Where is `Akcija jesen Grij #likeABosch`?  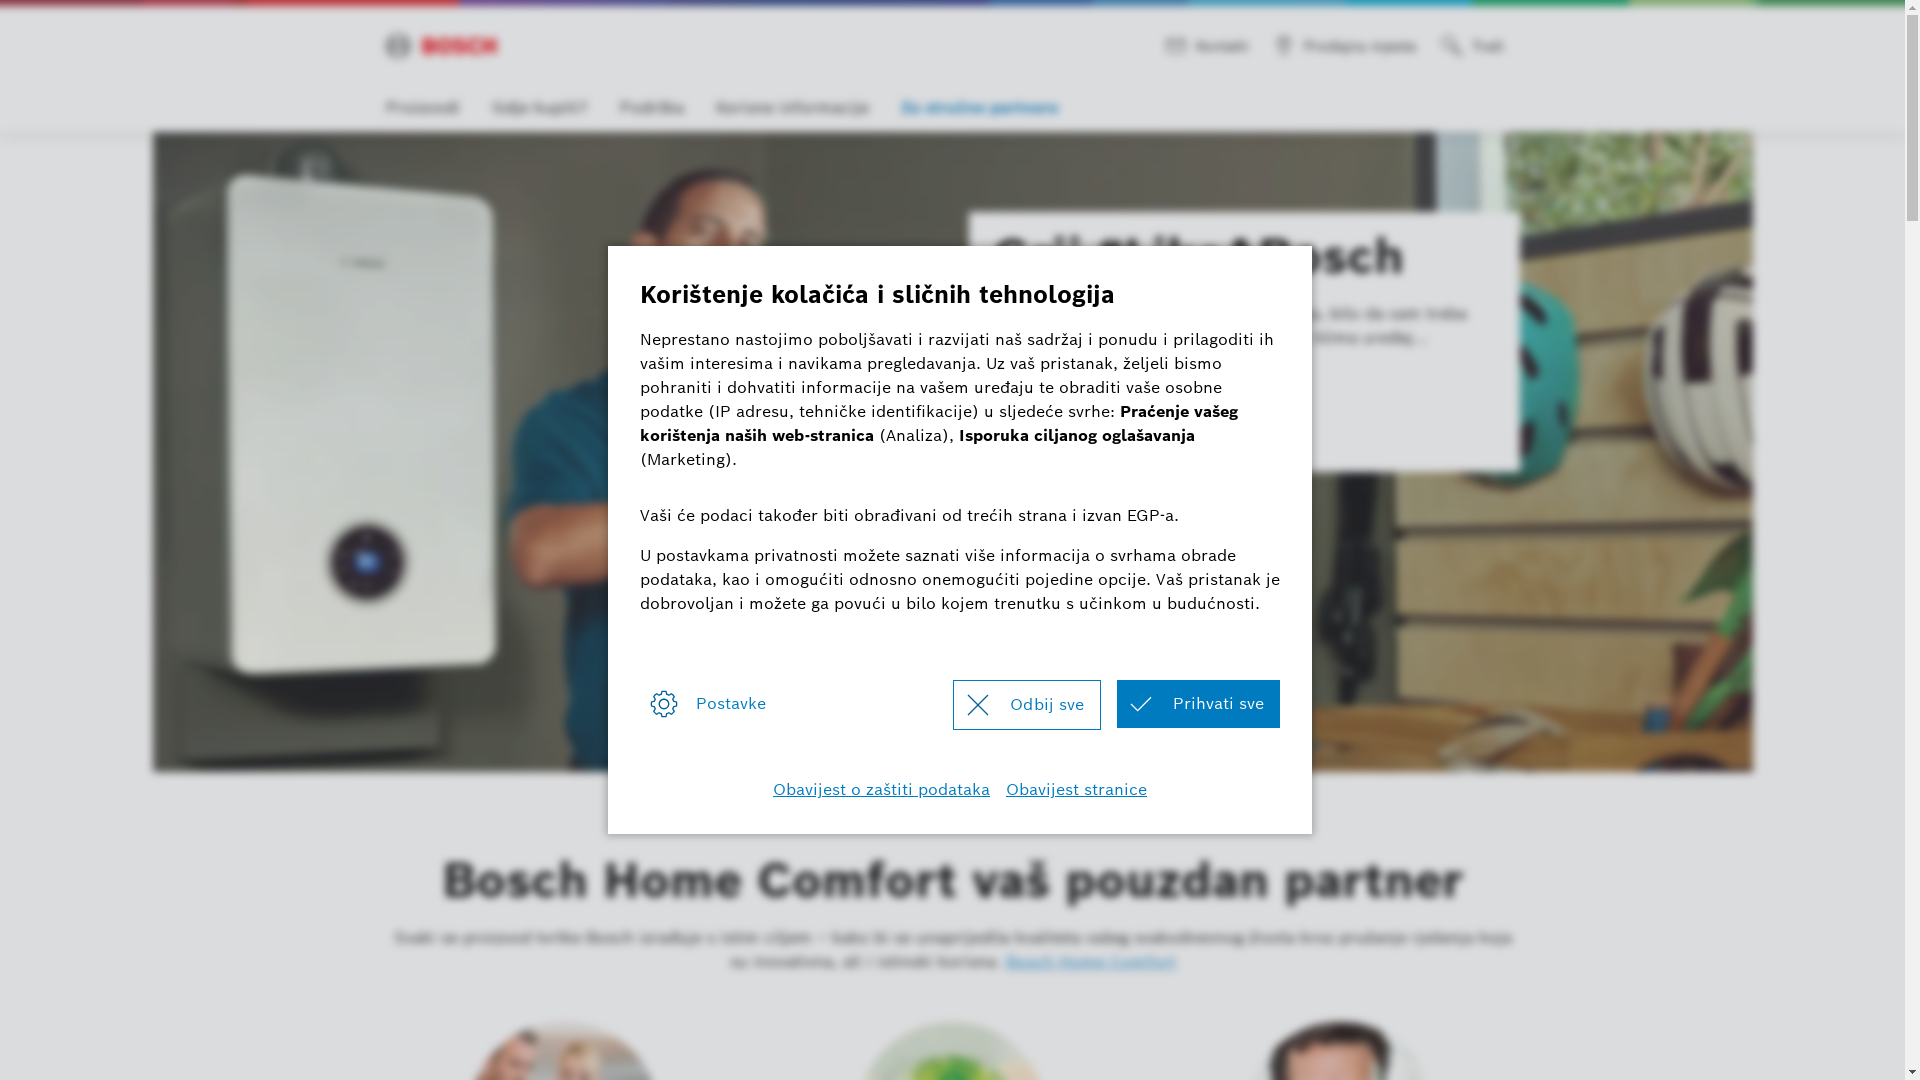 Akcija jesen Grij #likeABosch is located at coordinates (952, 452).